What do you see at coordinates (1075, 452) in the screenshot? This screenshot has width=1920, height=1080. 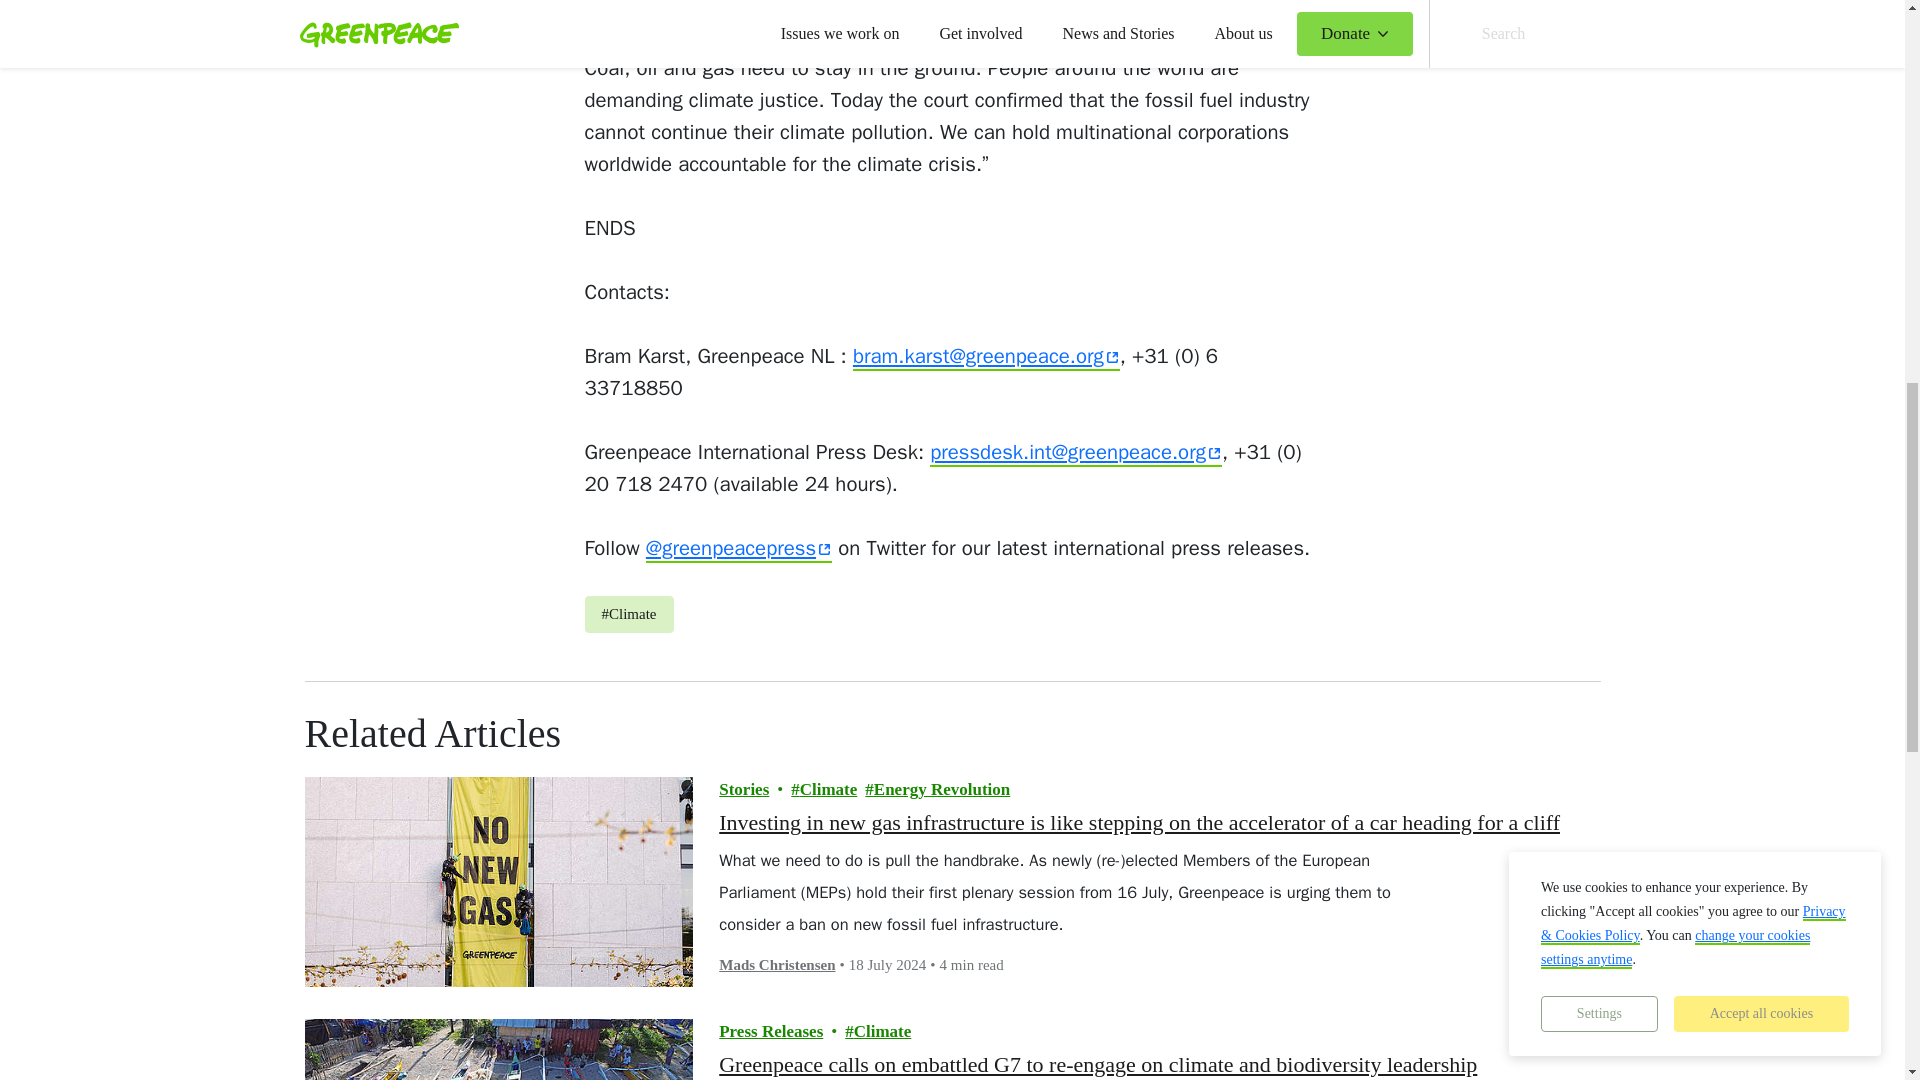 I see `This link will lead you to ` at bounding box center [1075, 452].